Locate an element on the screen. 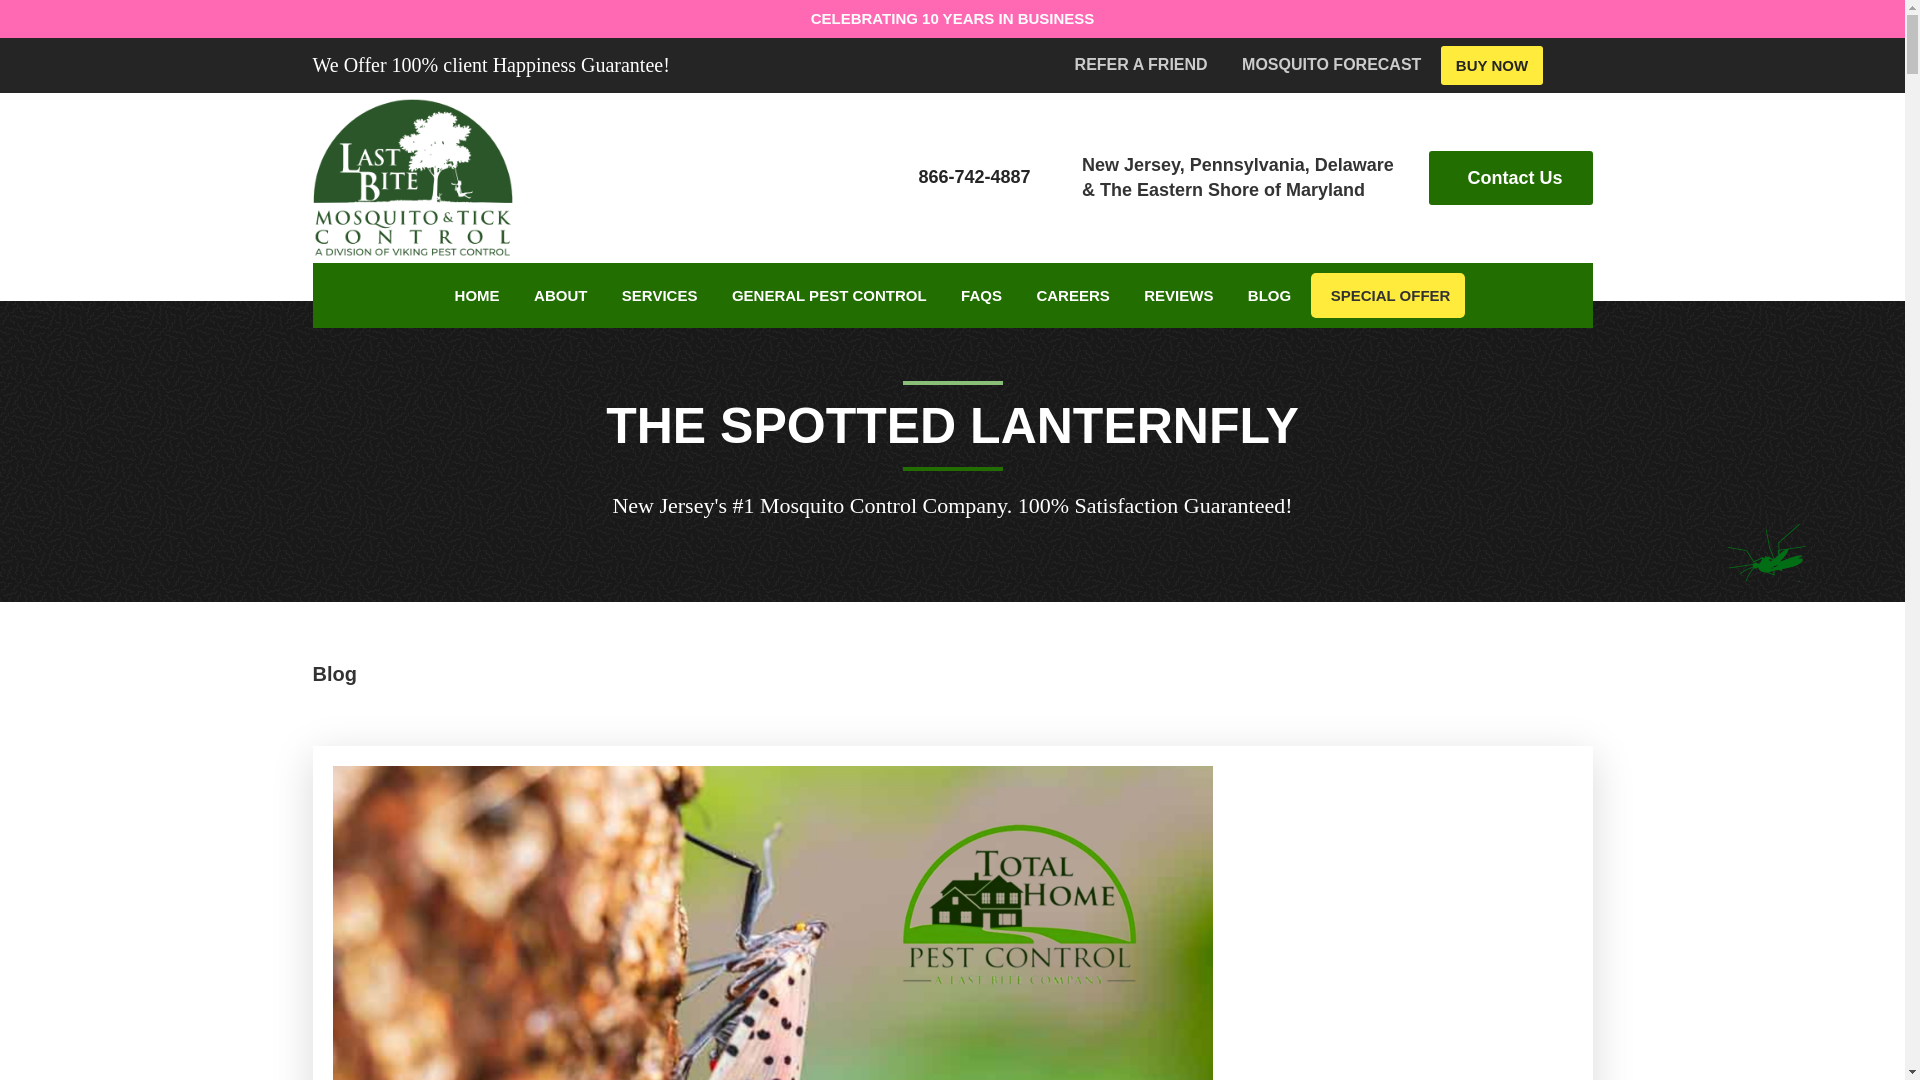 The width and height of the screenshot is (1920, 1080). Contact Us is located at coordinates (1510, 178).